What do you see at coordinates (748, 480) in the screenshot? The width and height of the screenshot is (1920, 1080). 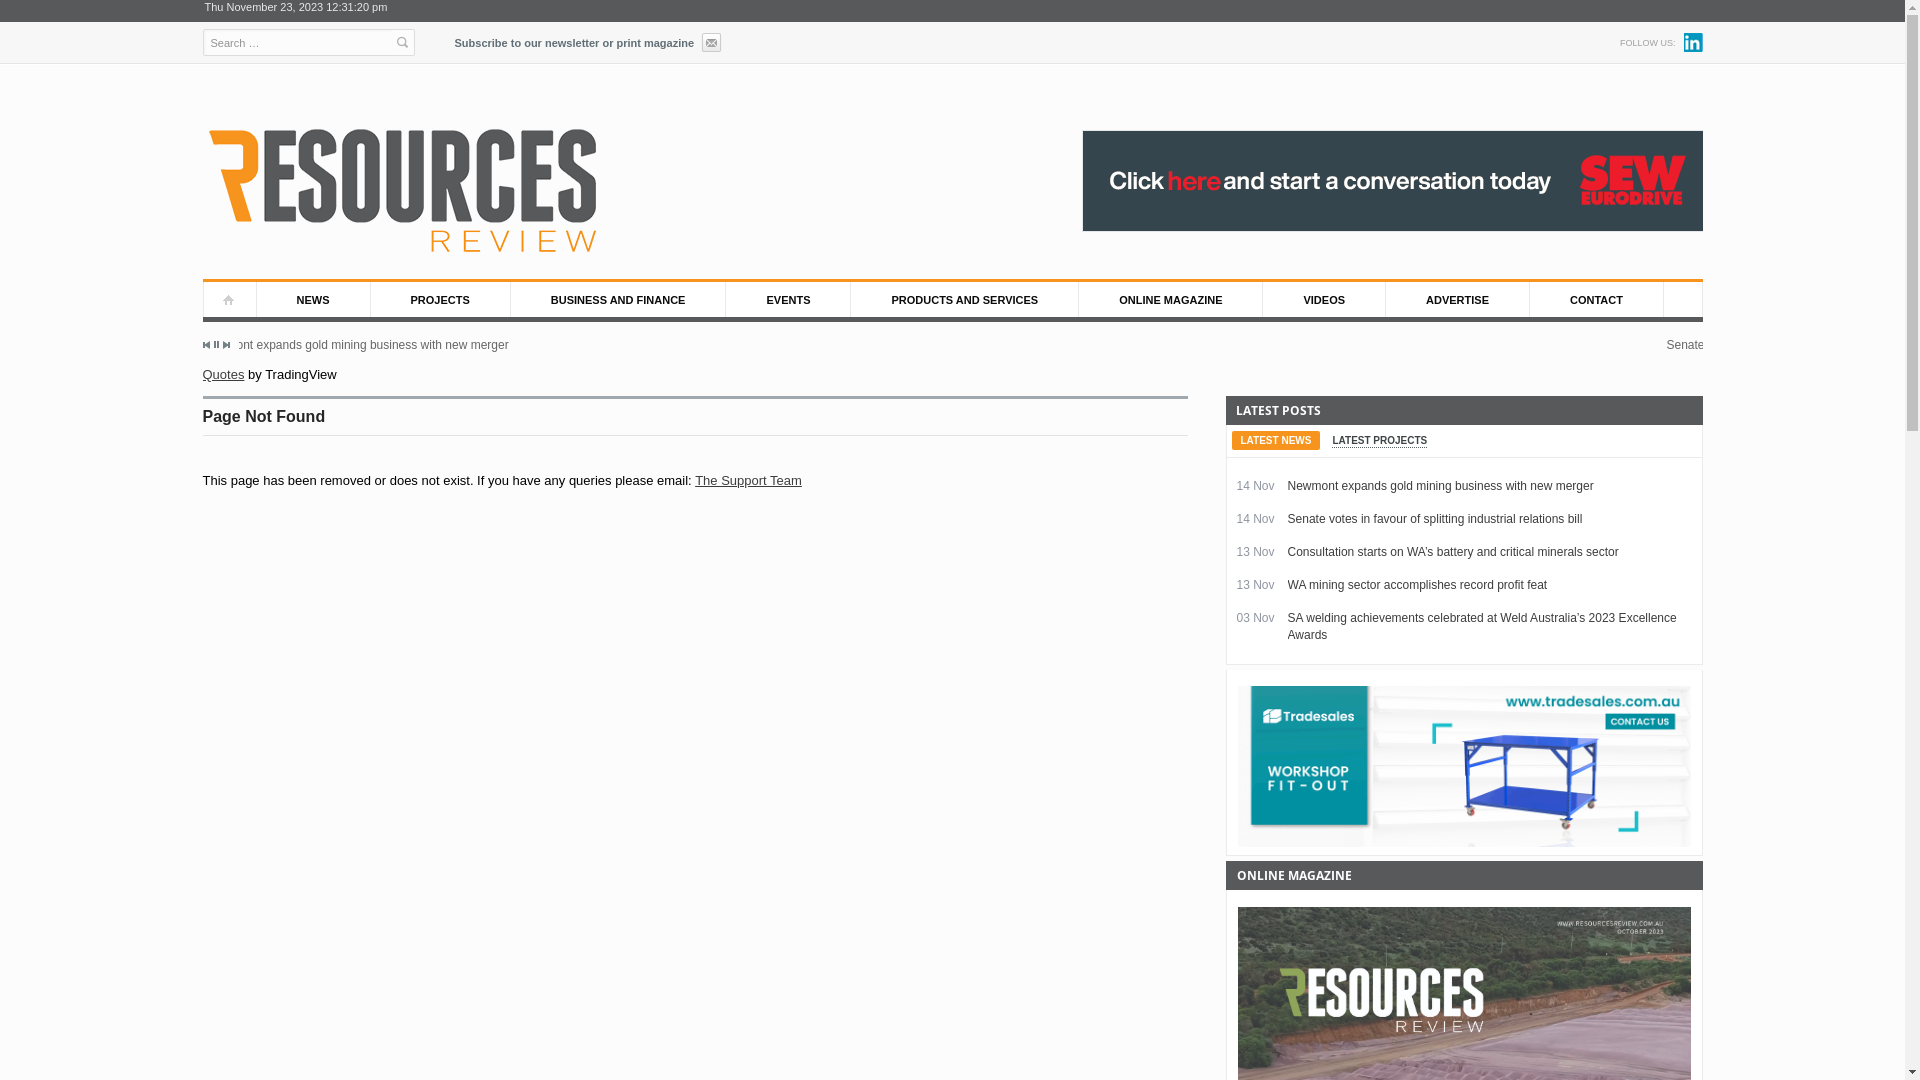 I see `The Support Team` at bounding box center [748, 480].